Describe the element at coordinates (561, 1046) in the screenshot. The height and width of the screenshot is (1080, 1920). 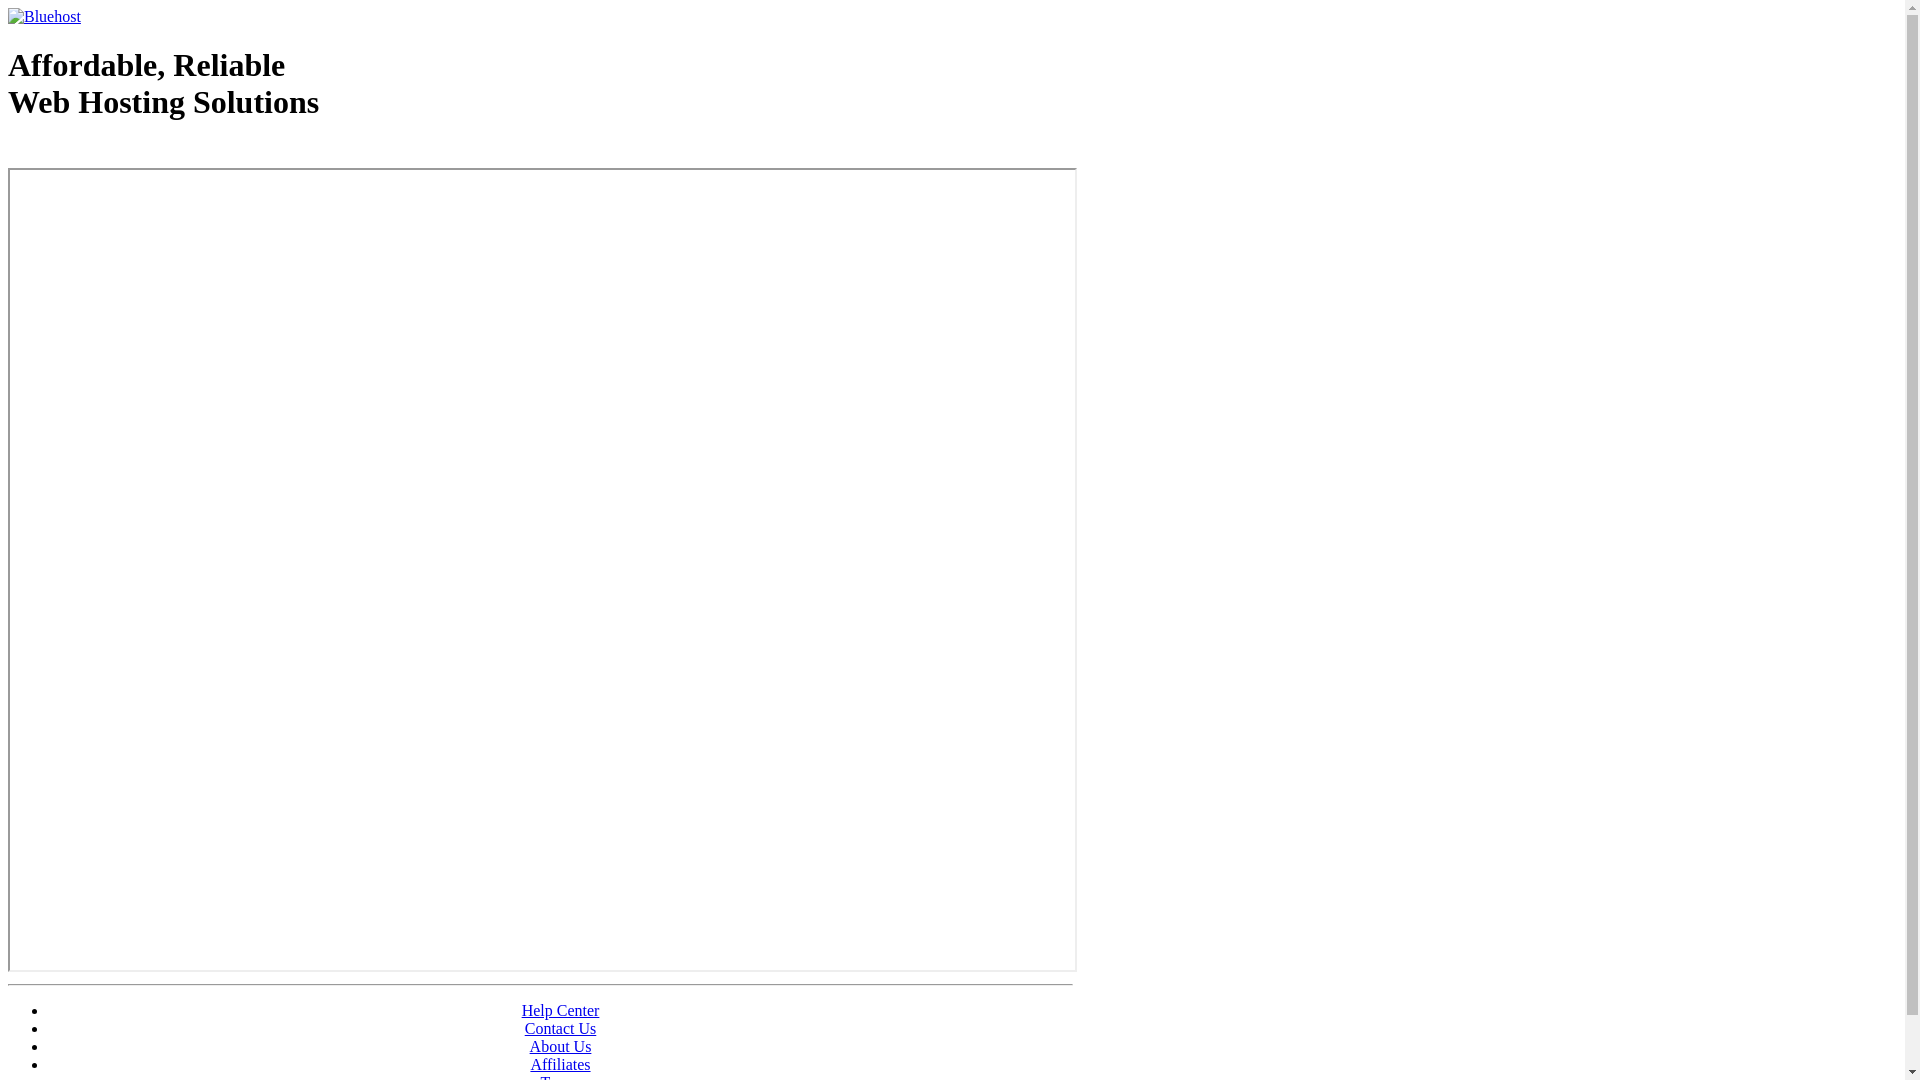
I see `About Us` at that location.